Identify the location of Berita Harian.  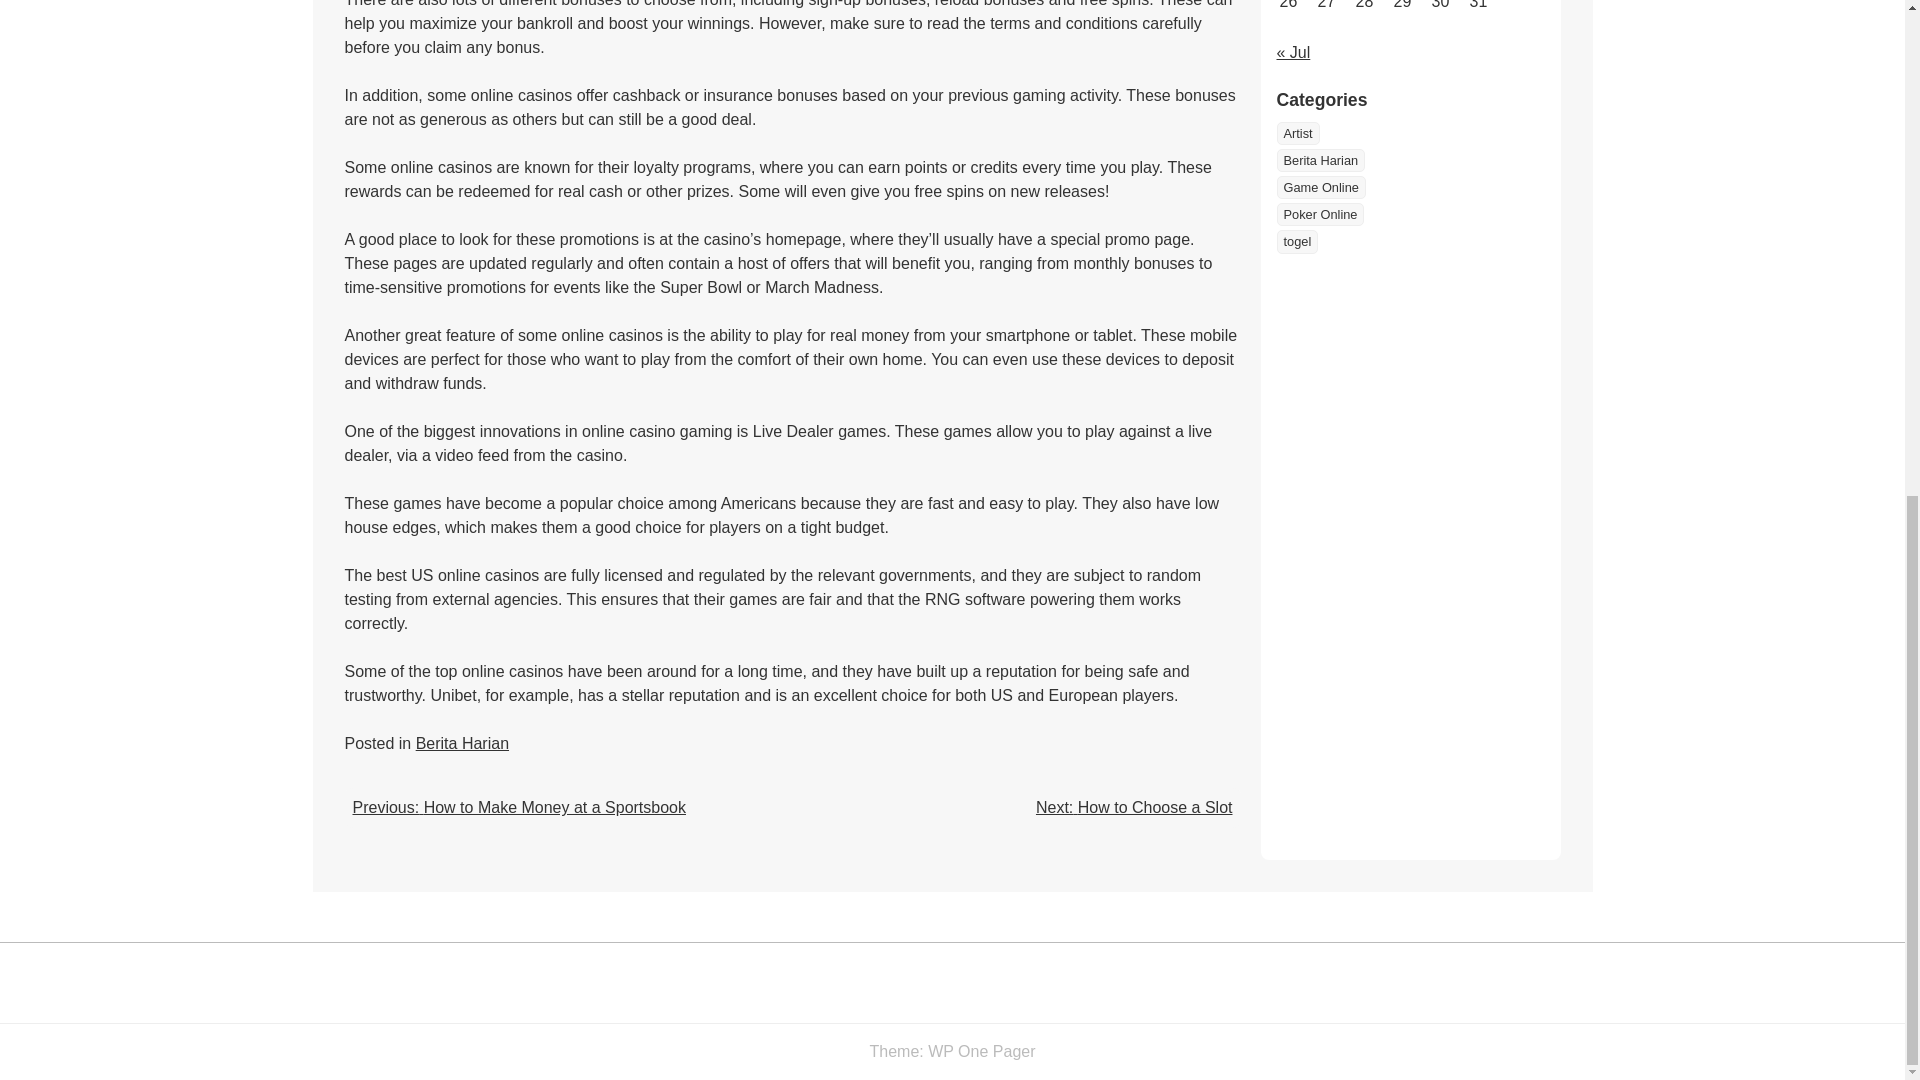
(1320, 160).